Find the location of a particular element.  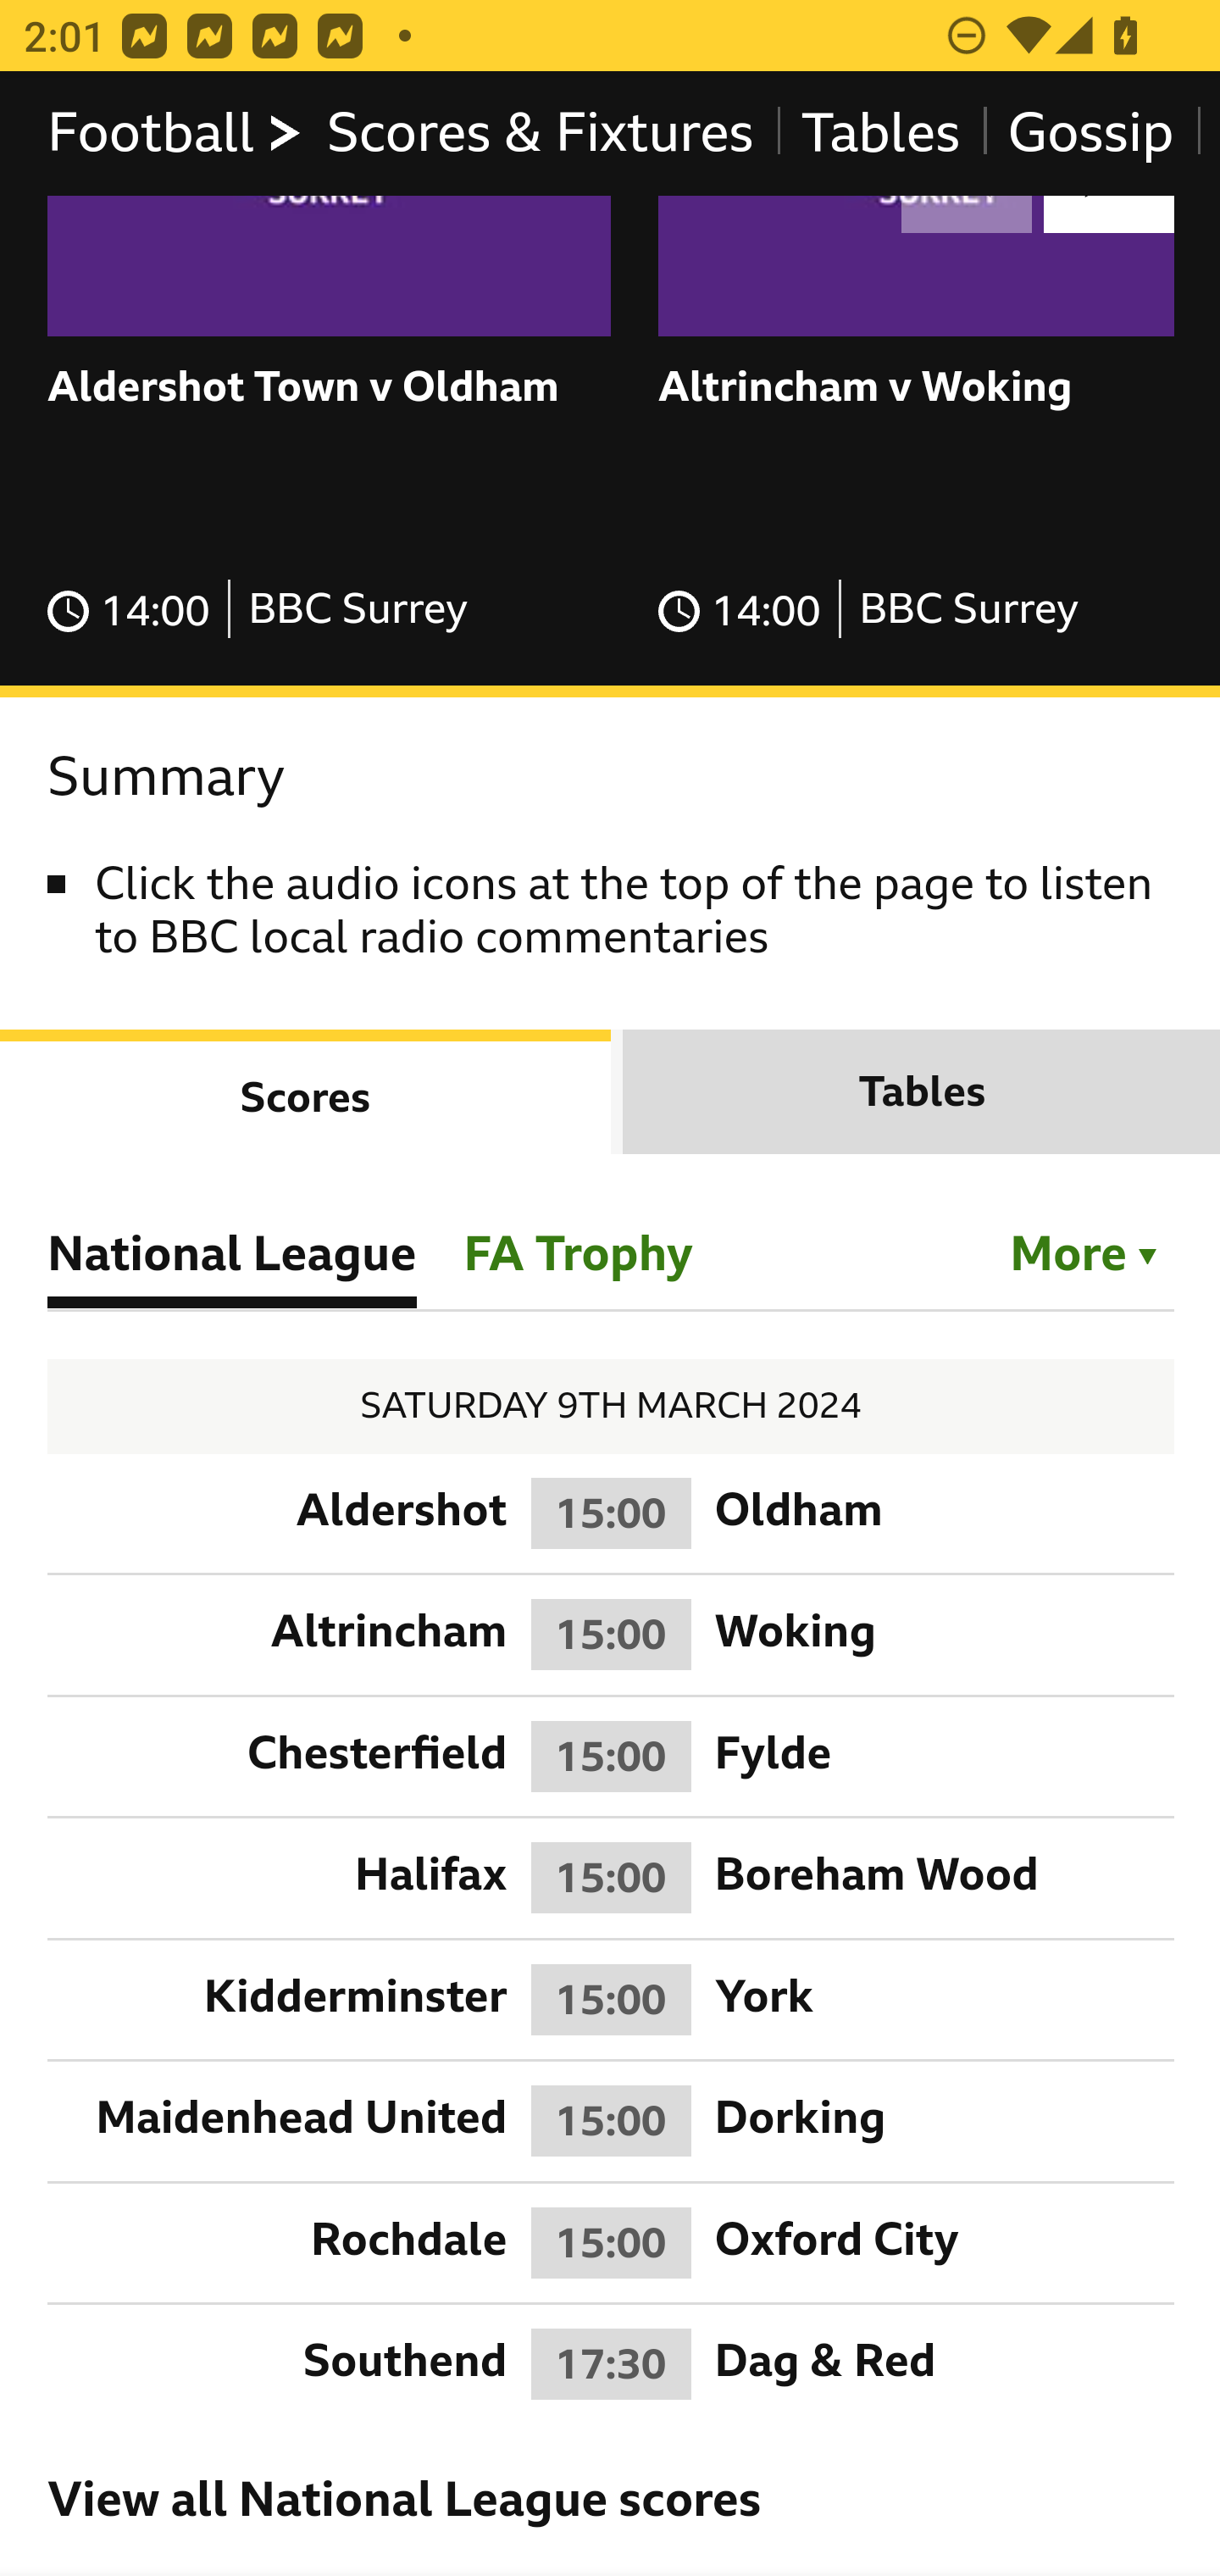

Scores is located at coordinates (307, 1091).